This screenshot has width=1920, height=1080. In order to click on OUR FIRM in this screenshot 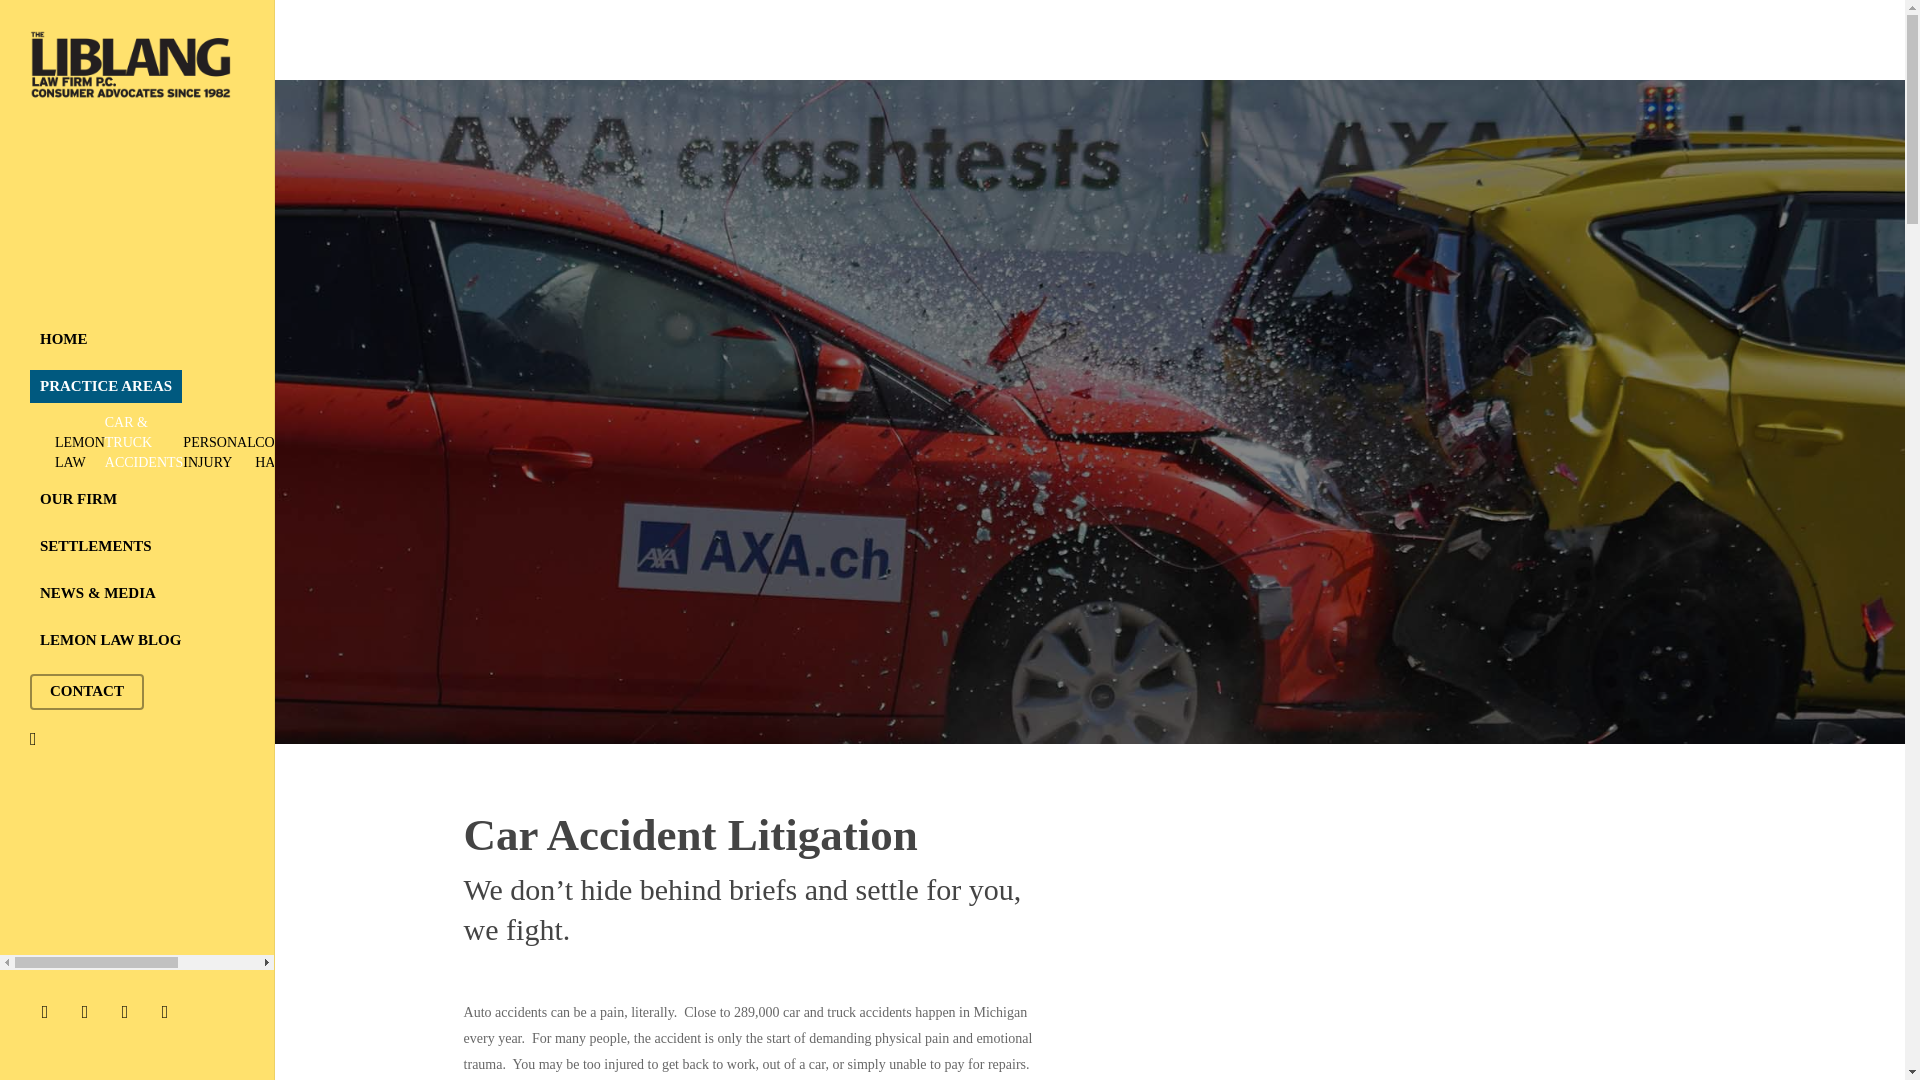, I will do `click(78, 499)`.